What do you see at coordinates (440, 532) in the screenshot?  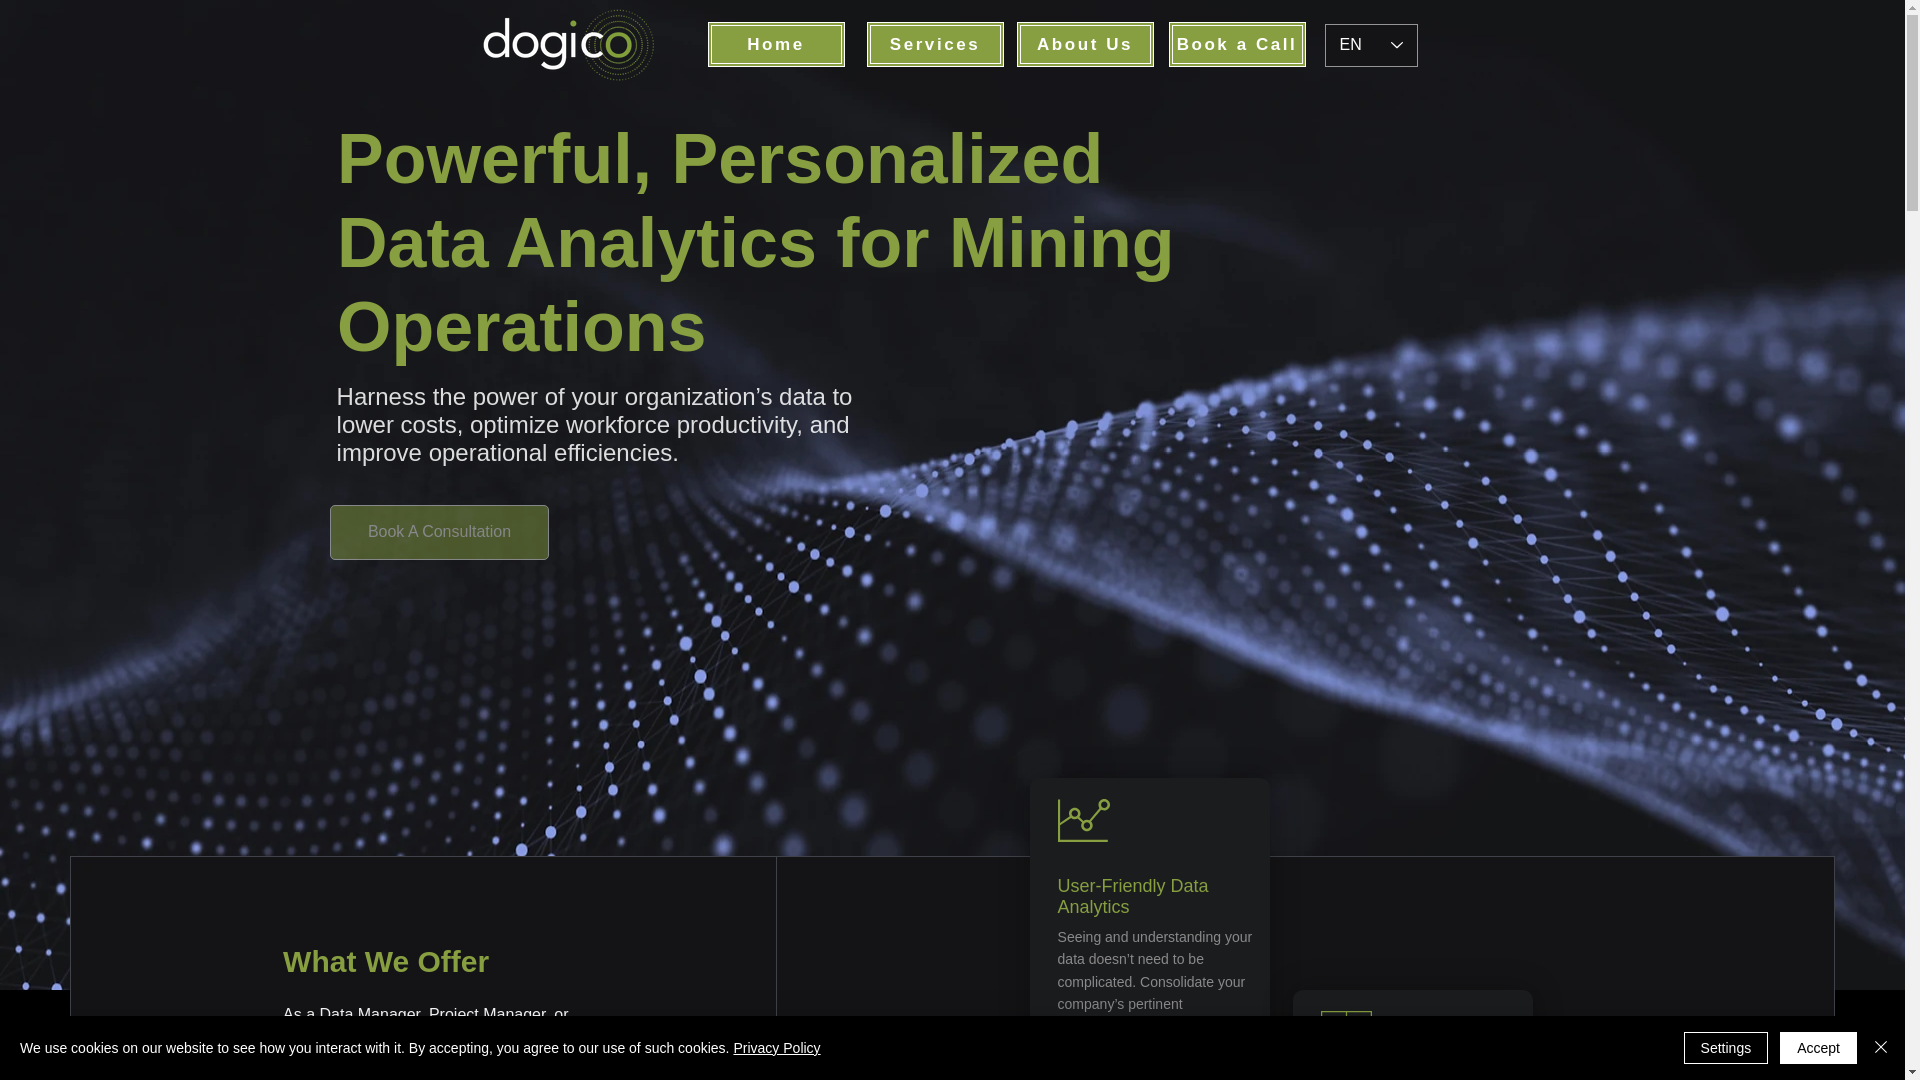 I see `Book A Consultation` at bounding box center [440, 532].